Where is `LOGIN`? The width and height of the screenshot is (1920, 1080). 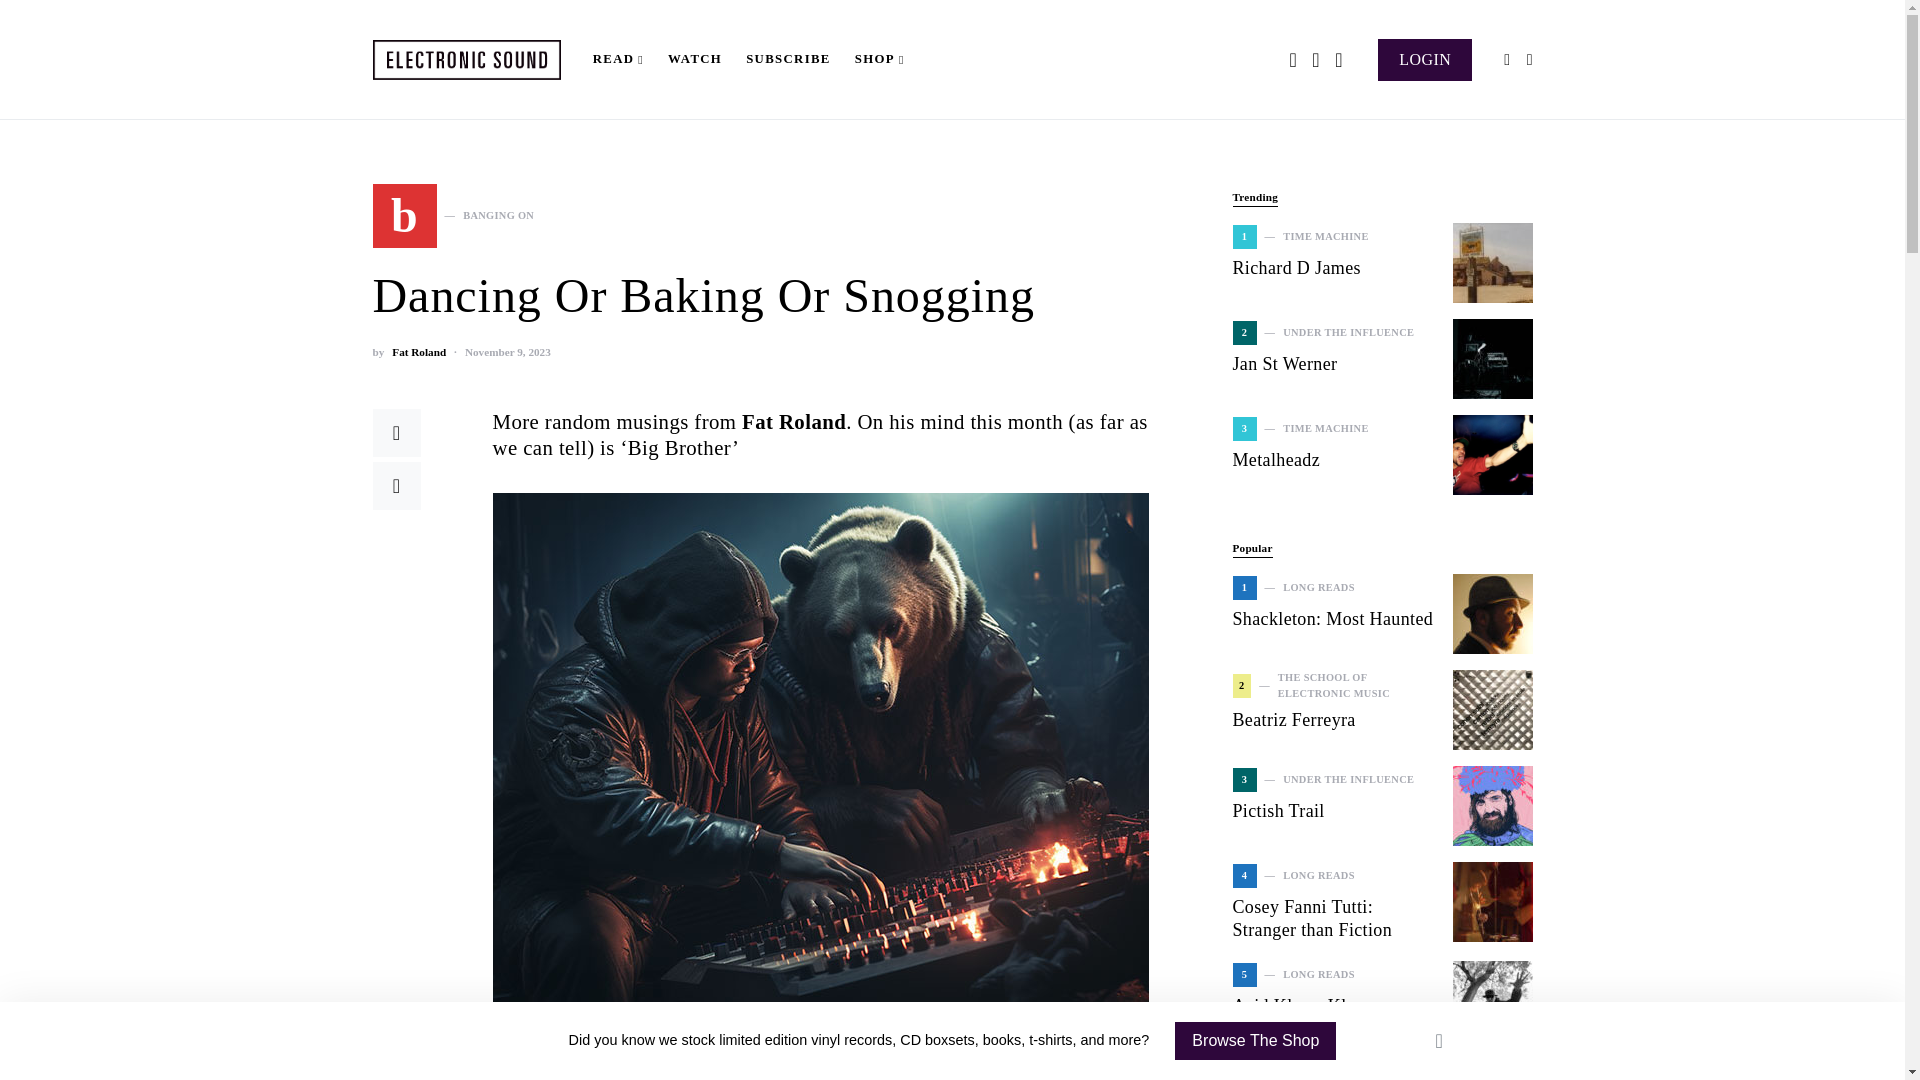 LOGIN is located at coordinates (1425, 58).